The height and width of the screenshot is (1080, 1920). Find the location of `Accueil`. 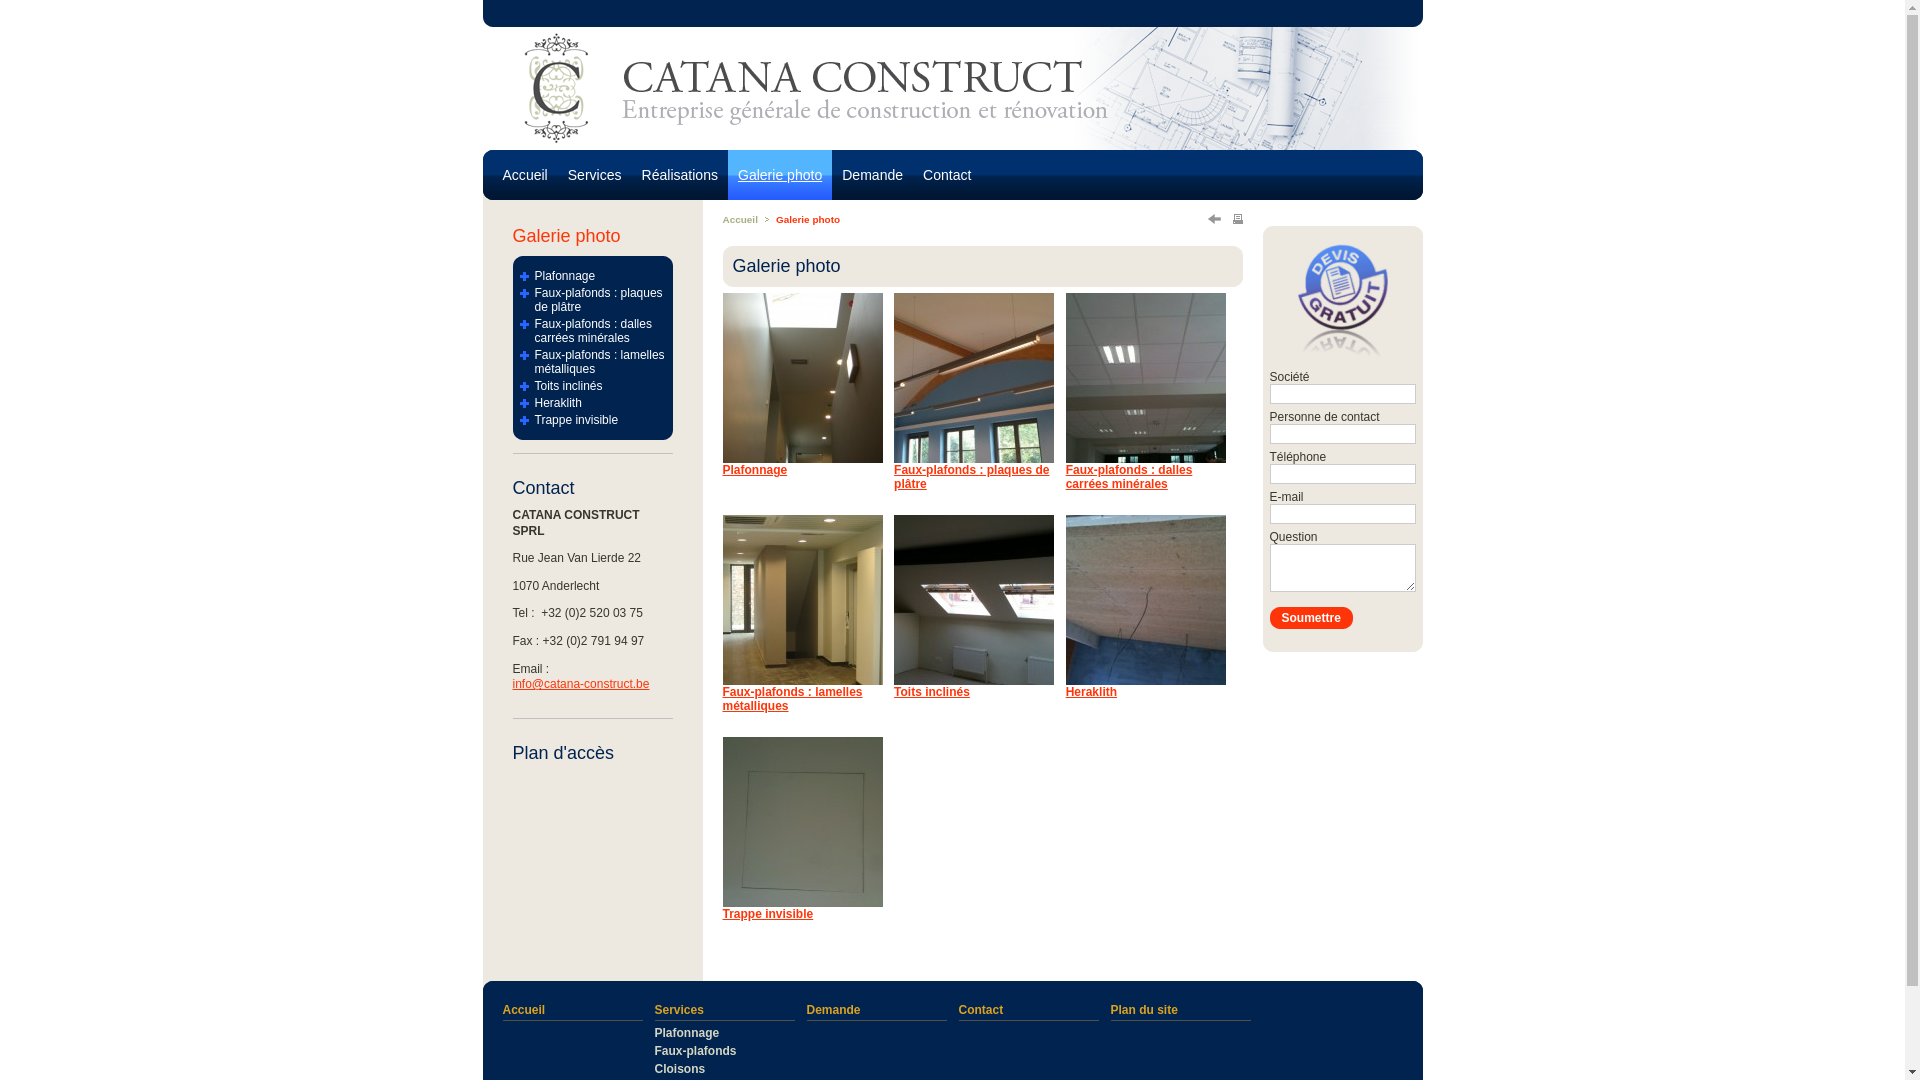

Accueil is located at coordinates (524, 175).